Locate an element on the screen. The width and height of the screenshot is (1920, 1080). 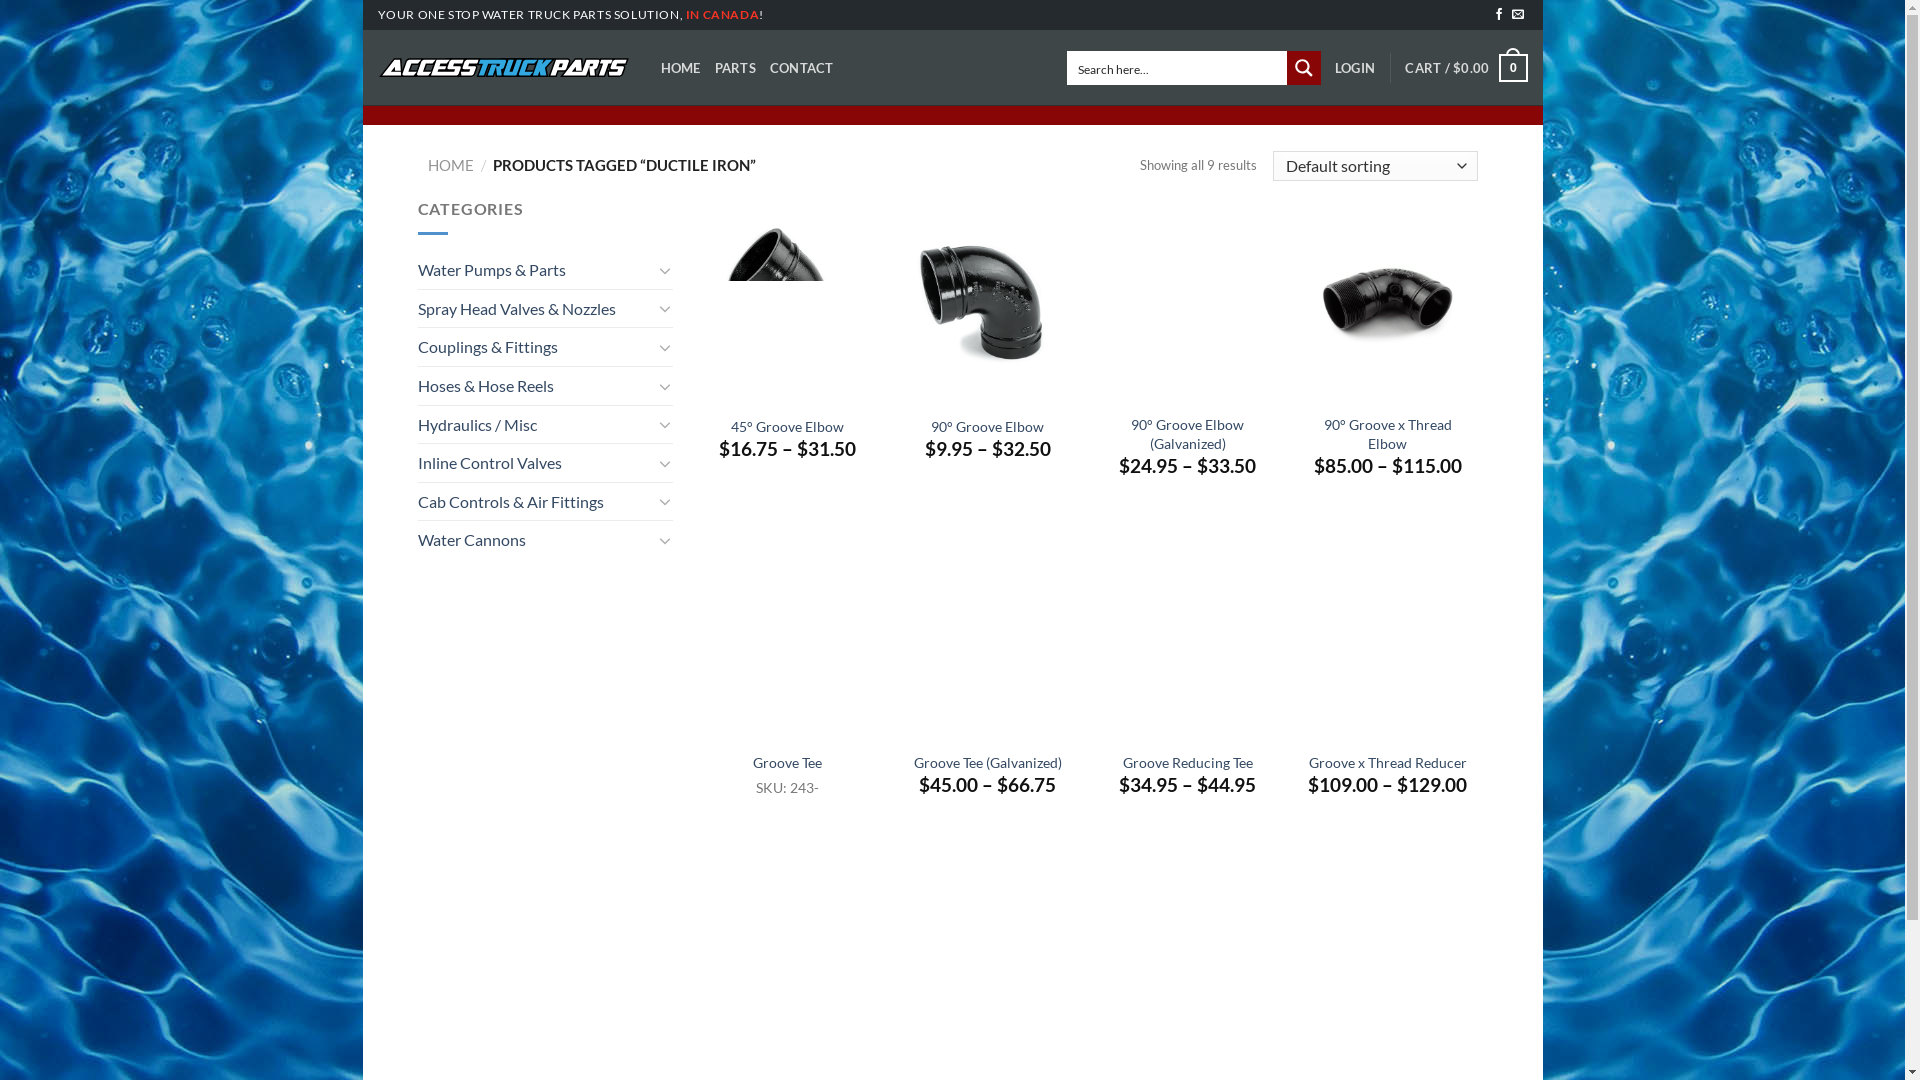
Spray Head Valves & Nozzles is located at coordinates (535, 309).